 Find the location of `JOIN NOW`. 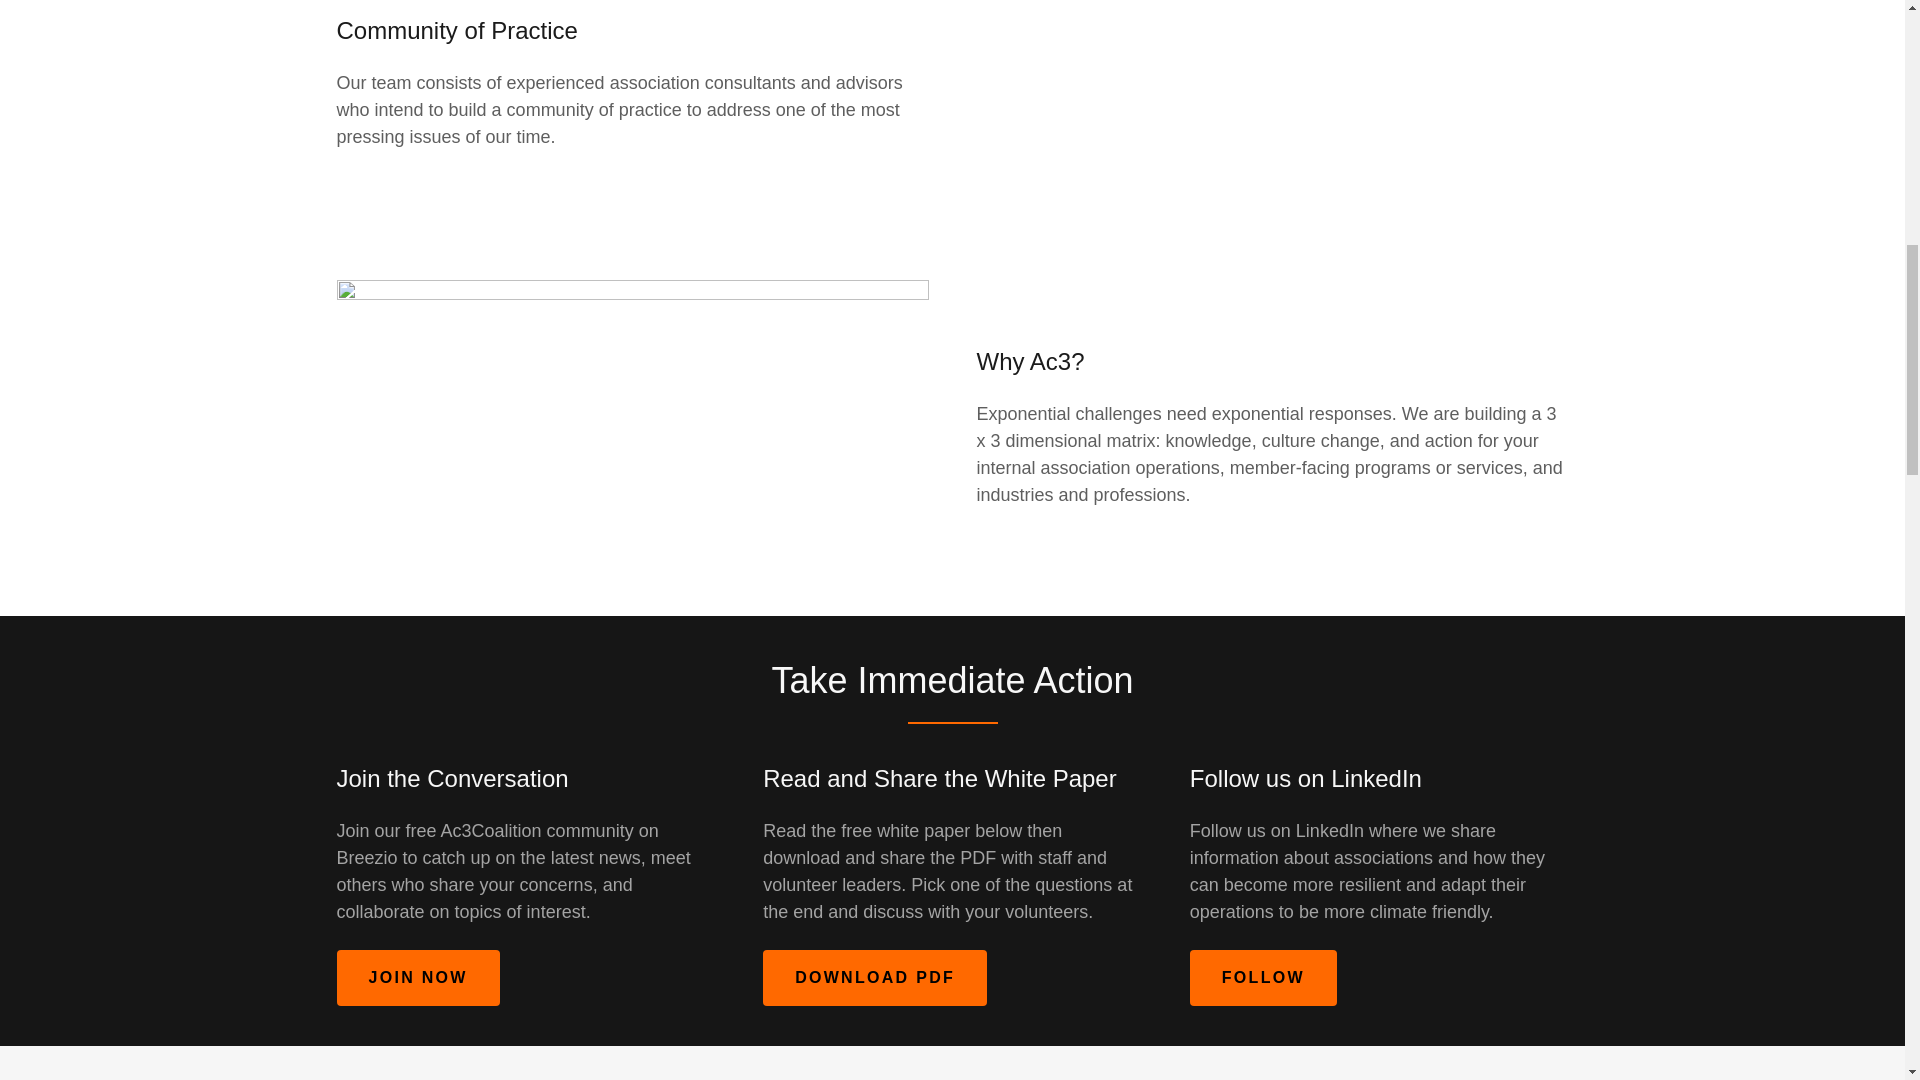

JOIN NOW is located at coordinates (418, 978).